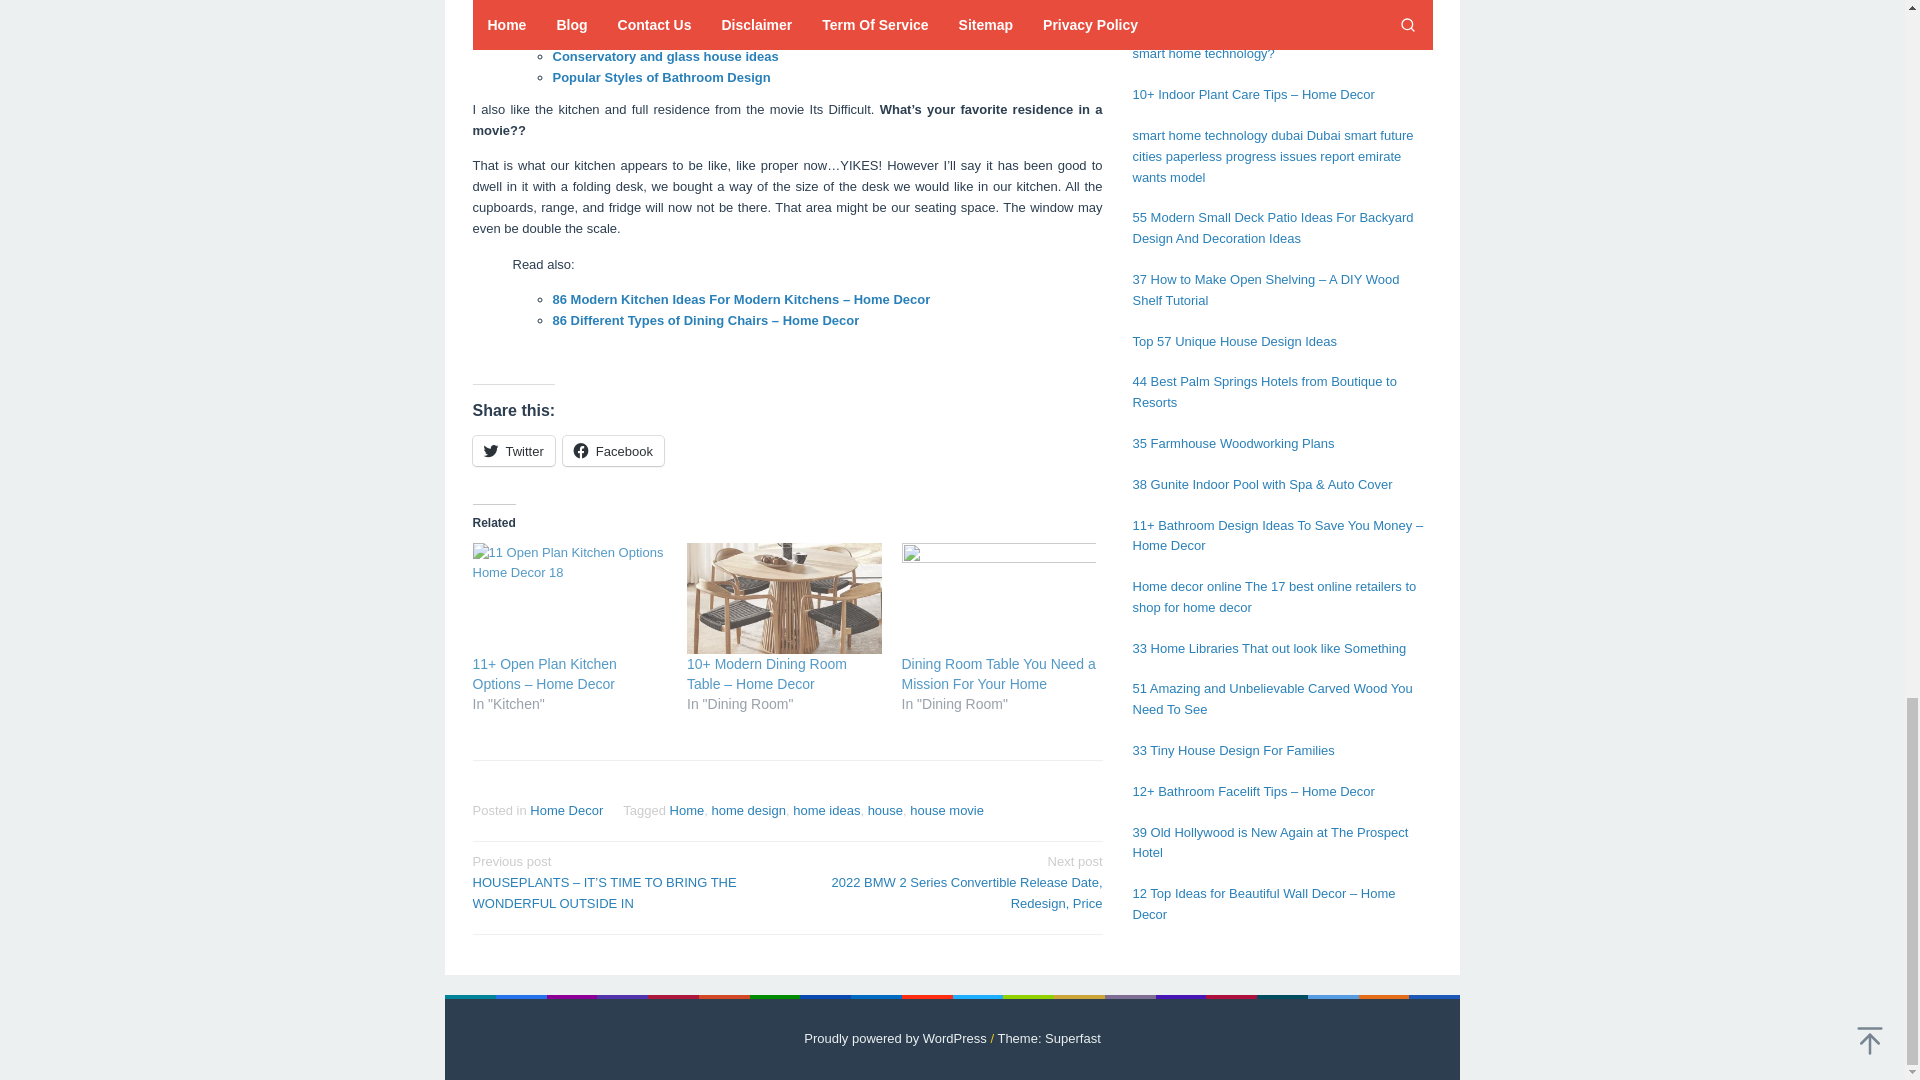  Describe the element at coordinates (946, 810) in the screenshot. I see `house movie` at that location.